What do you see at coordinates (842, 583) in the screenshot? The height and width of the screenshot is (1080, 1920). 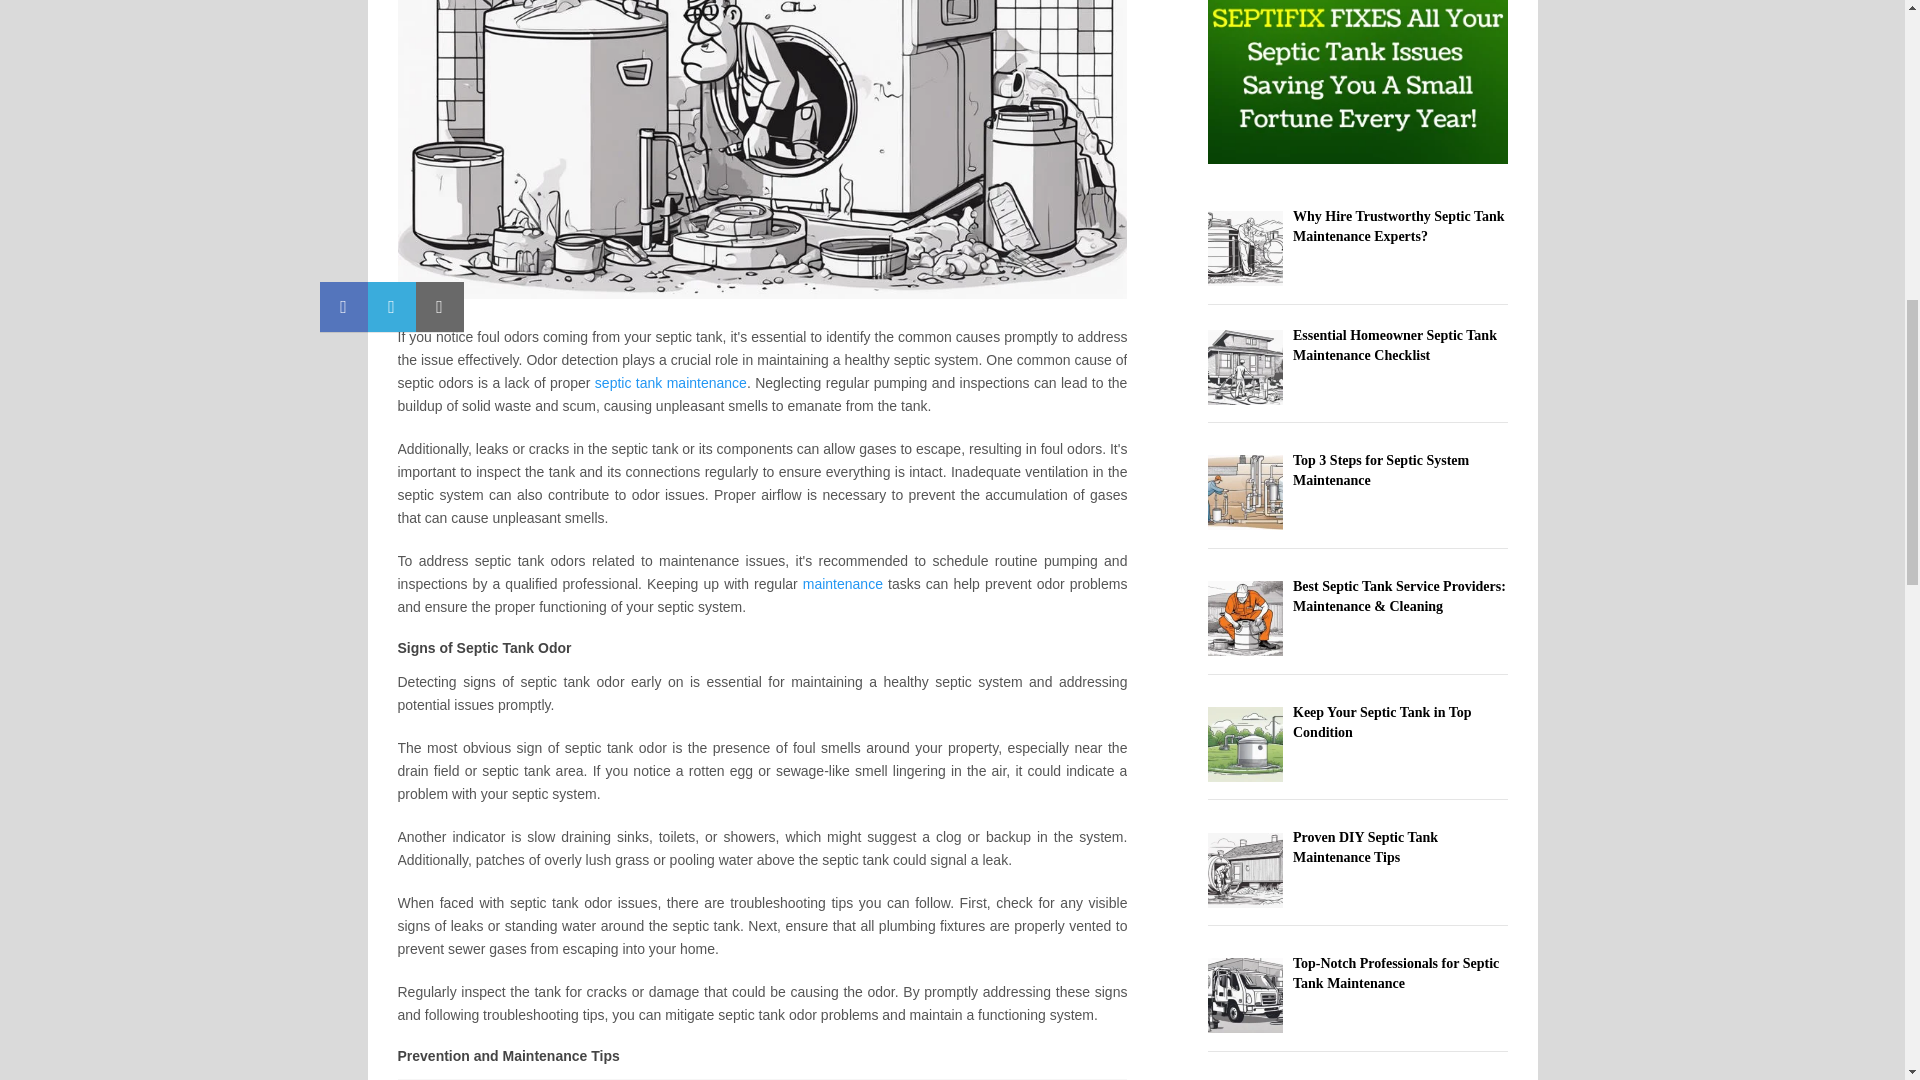 I see `maintenance` at bounding box center [842, 583].